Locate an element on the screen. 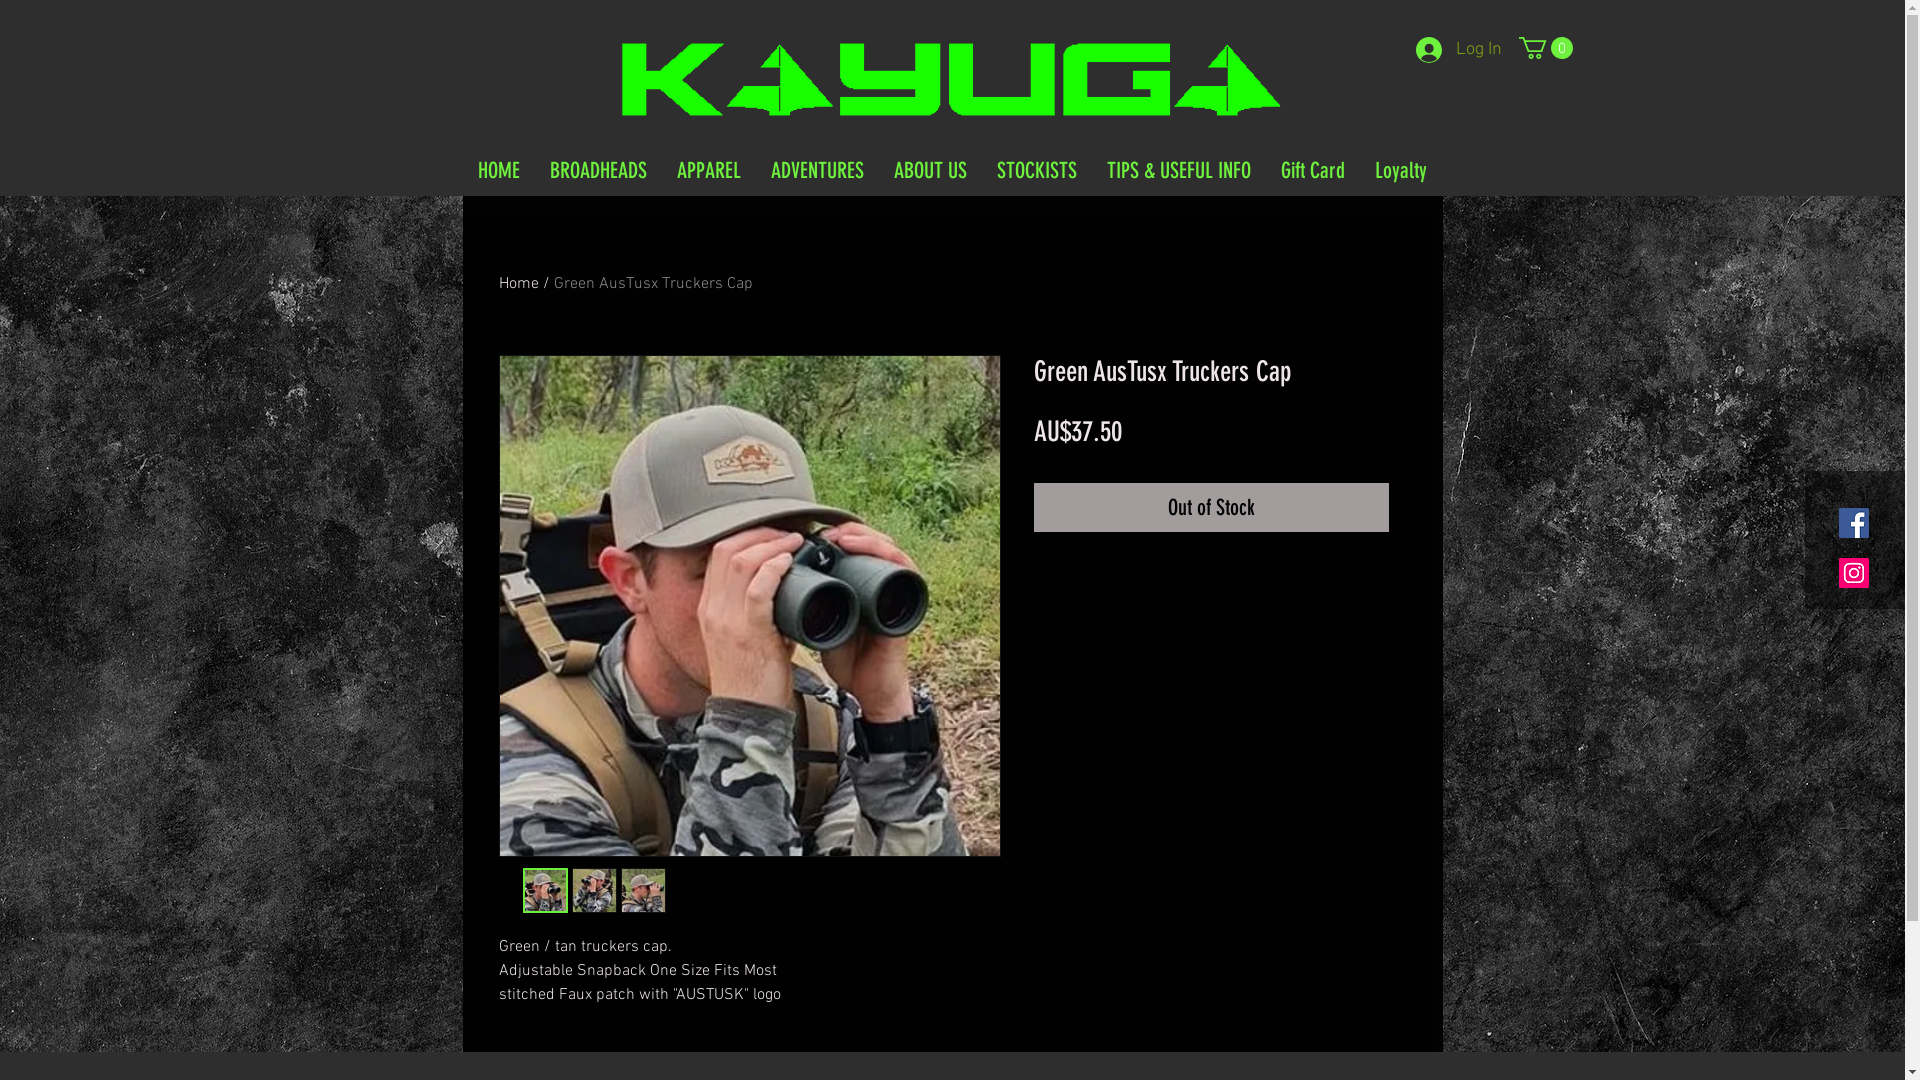 The image size is (1920, 1080). ADVENTURES is located at coordinates (818, 171).